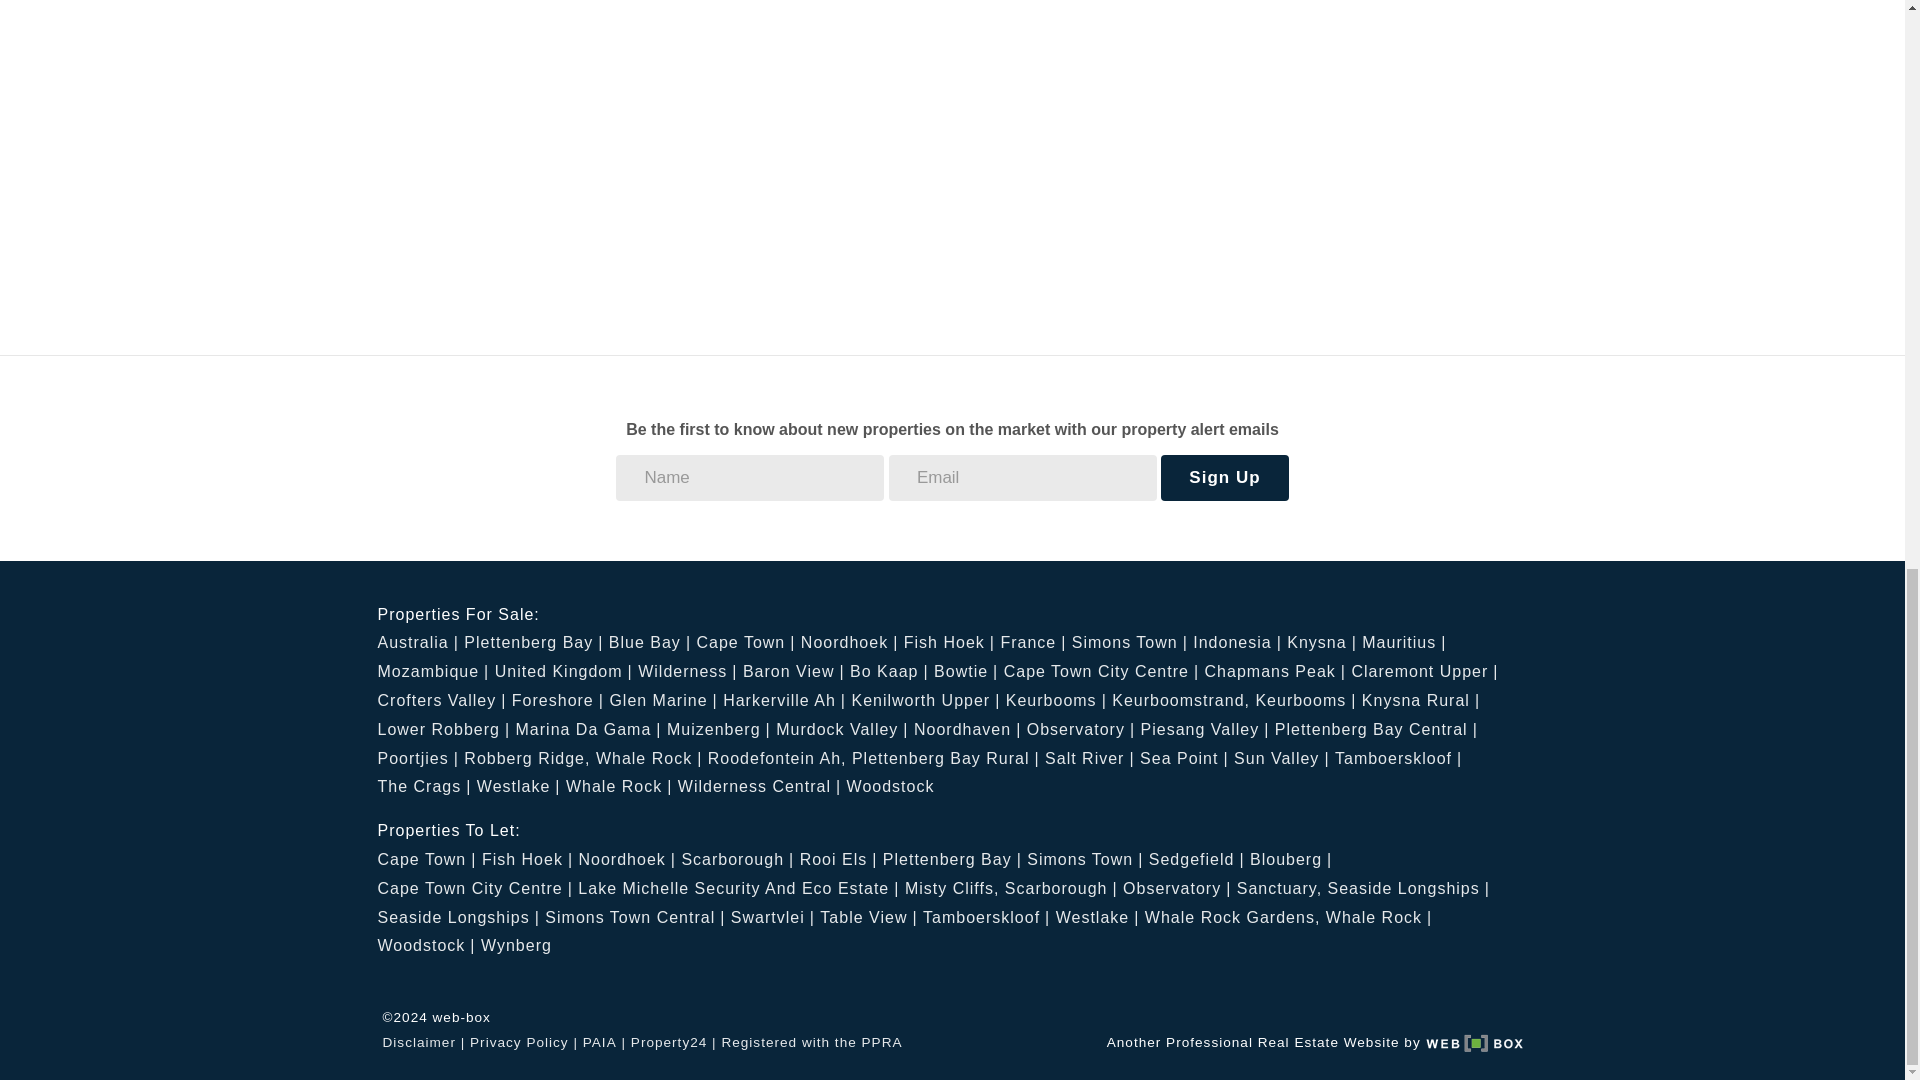 The width and height of the screenshot is (1920, 1080). What do you see at coordinates (849, 642) in the screenshot?
I see `Properties for sale in Noordhoek` at bounding box center [849, 642].